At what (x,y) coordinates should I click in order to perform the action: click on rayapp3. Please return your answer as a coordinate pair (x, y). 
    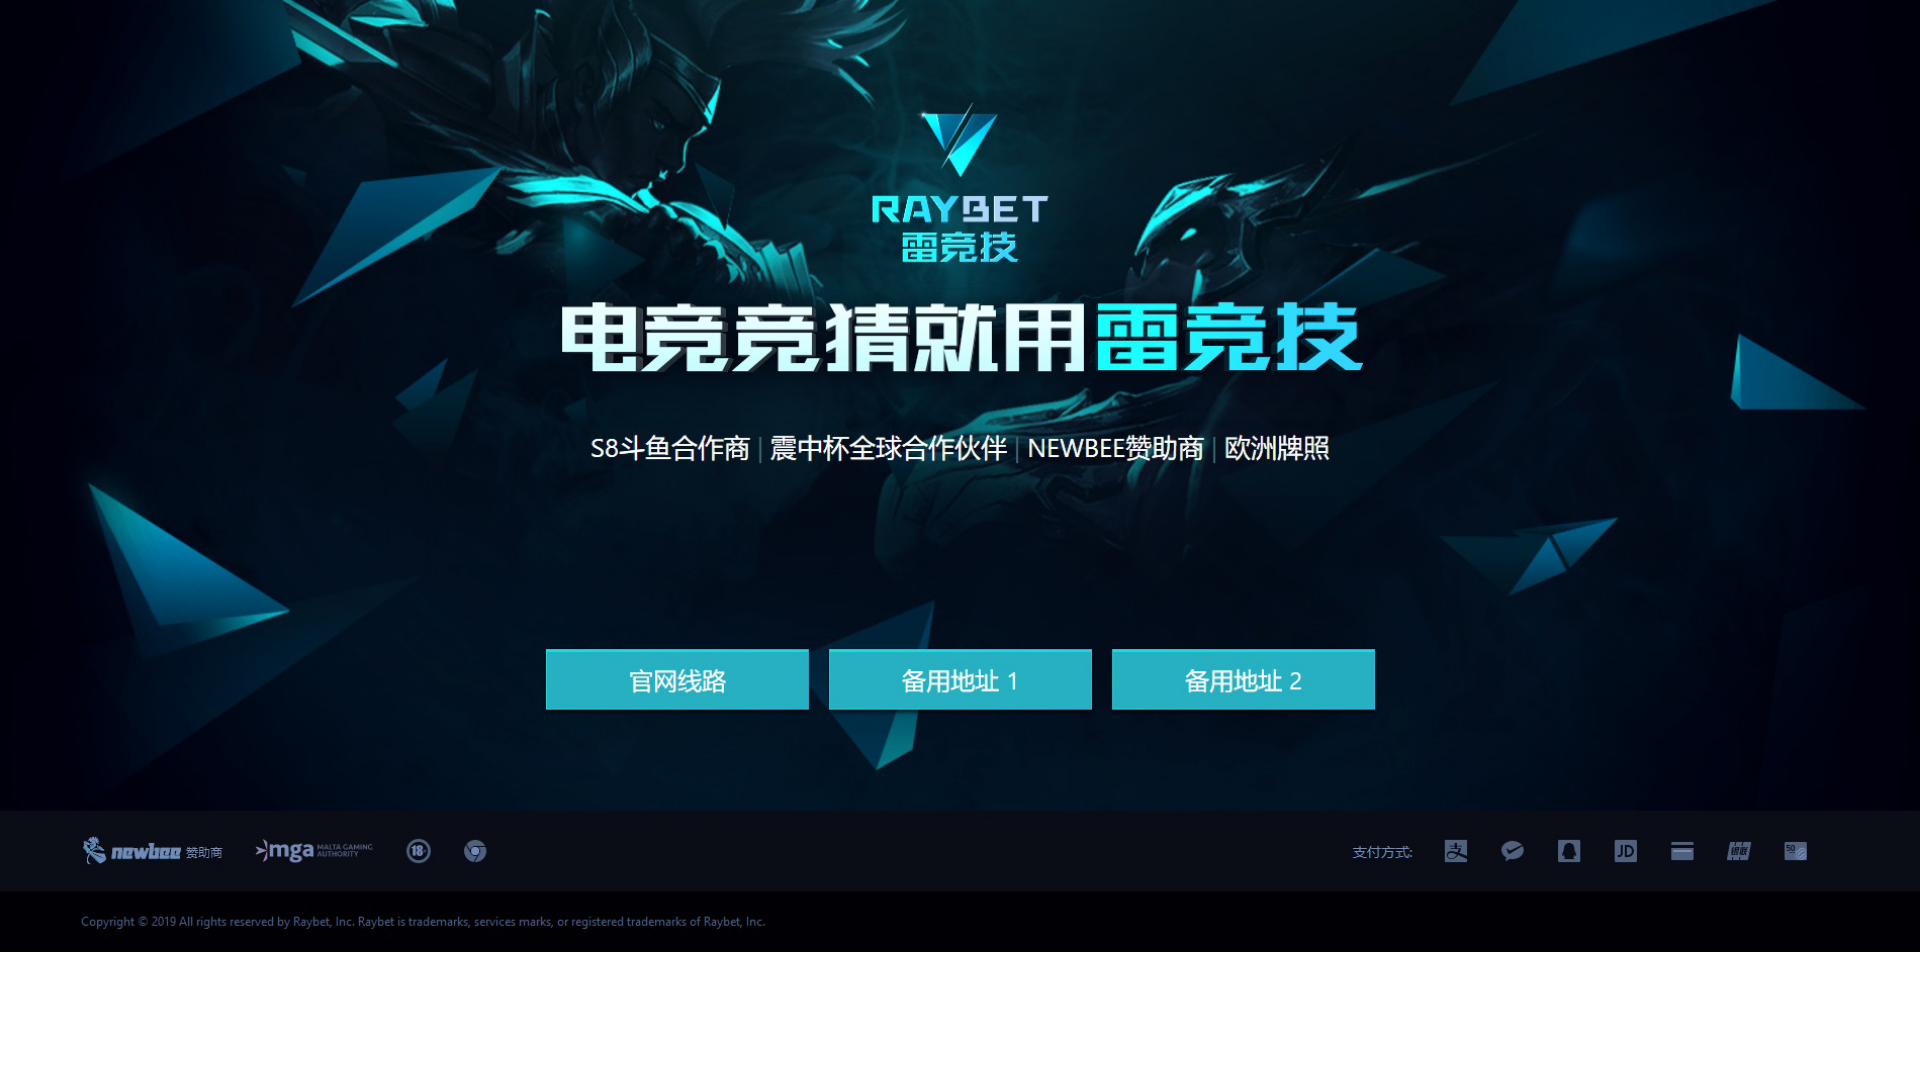
    Looking at the image, I should click on (608, 86).